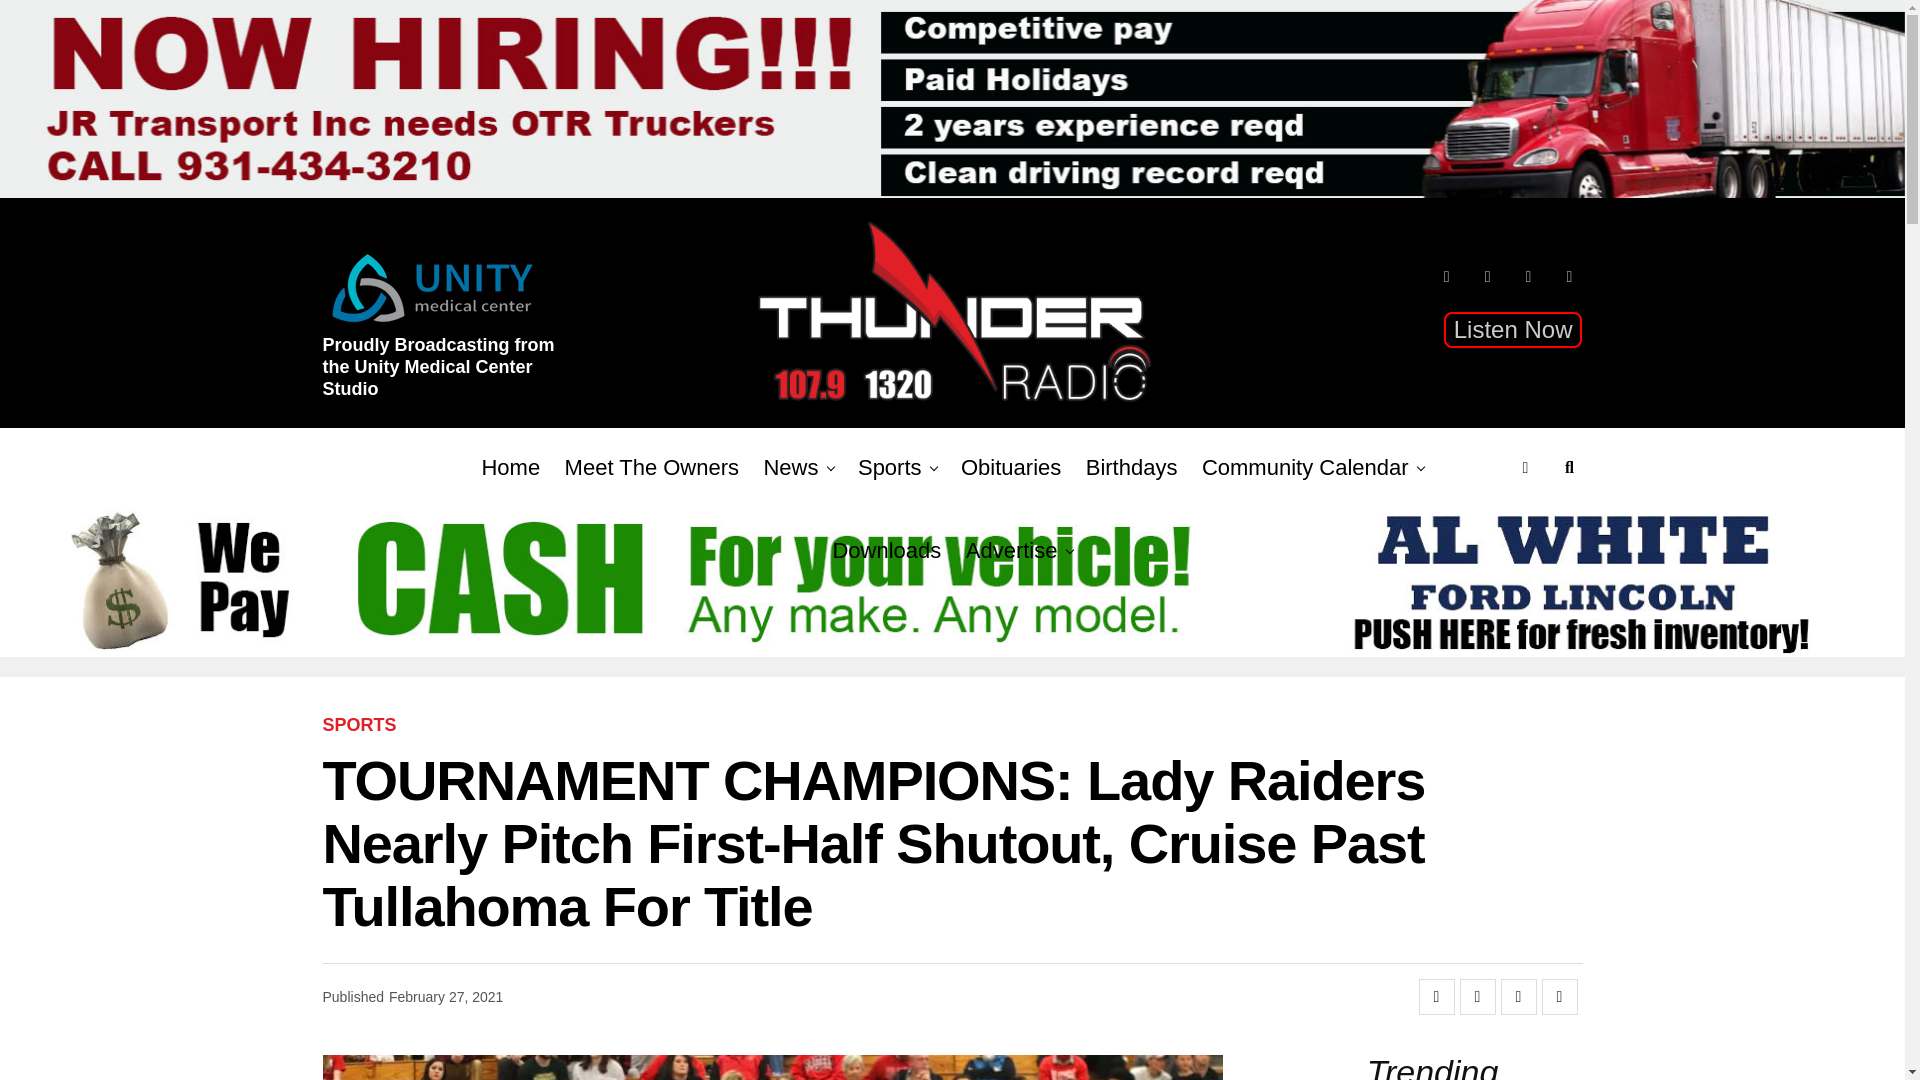  Describe the element at coordinates (447, 375) in the screenshot. I see `Proudly Broadcasting from the Unity Medical Center Studio` at that location.